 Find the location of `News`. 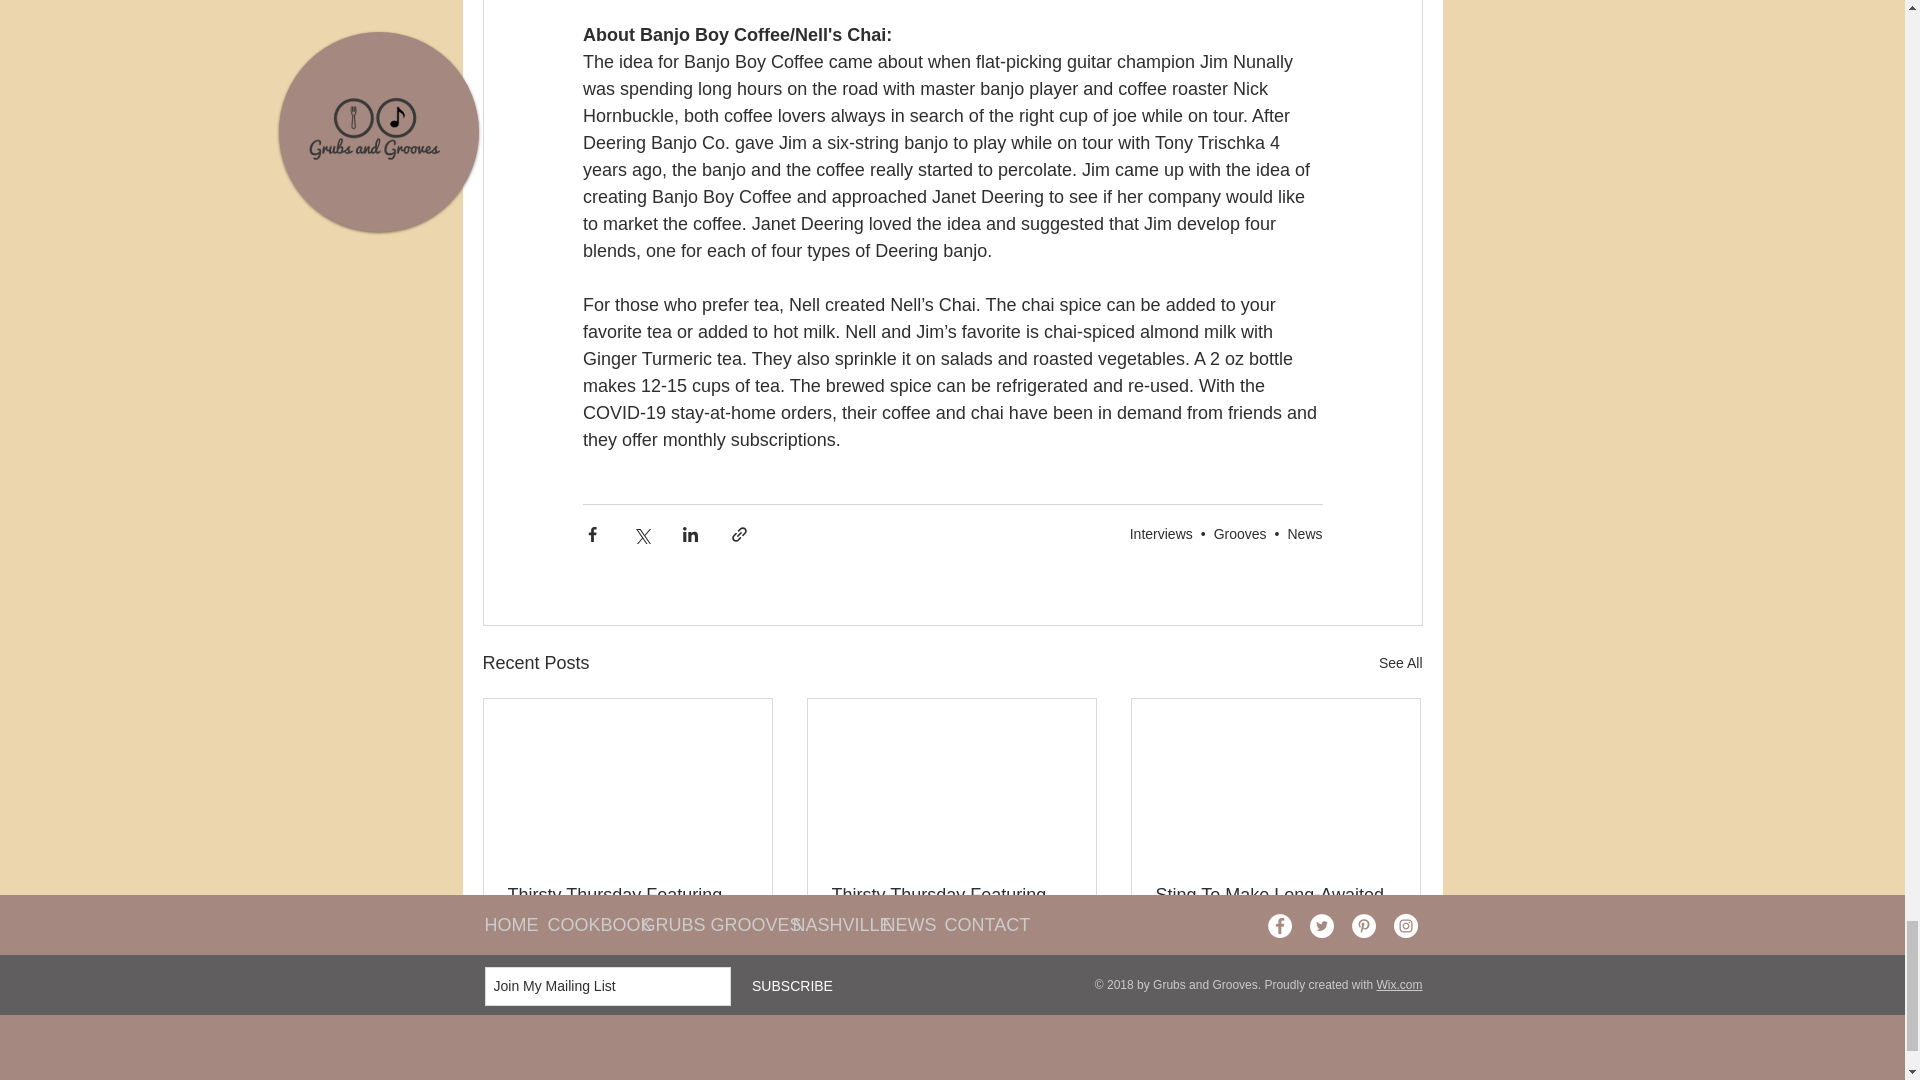

News is located at coordinates (1304, 534).